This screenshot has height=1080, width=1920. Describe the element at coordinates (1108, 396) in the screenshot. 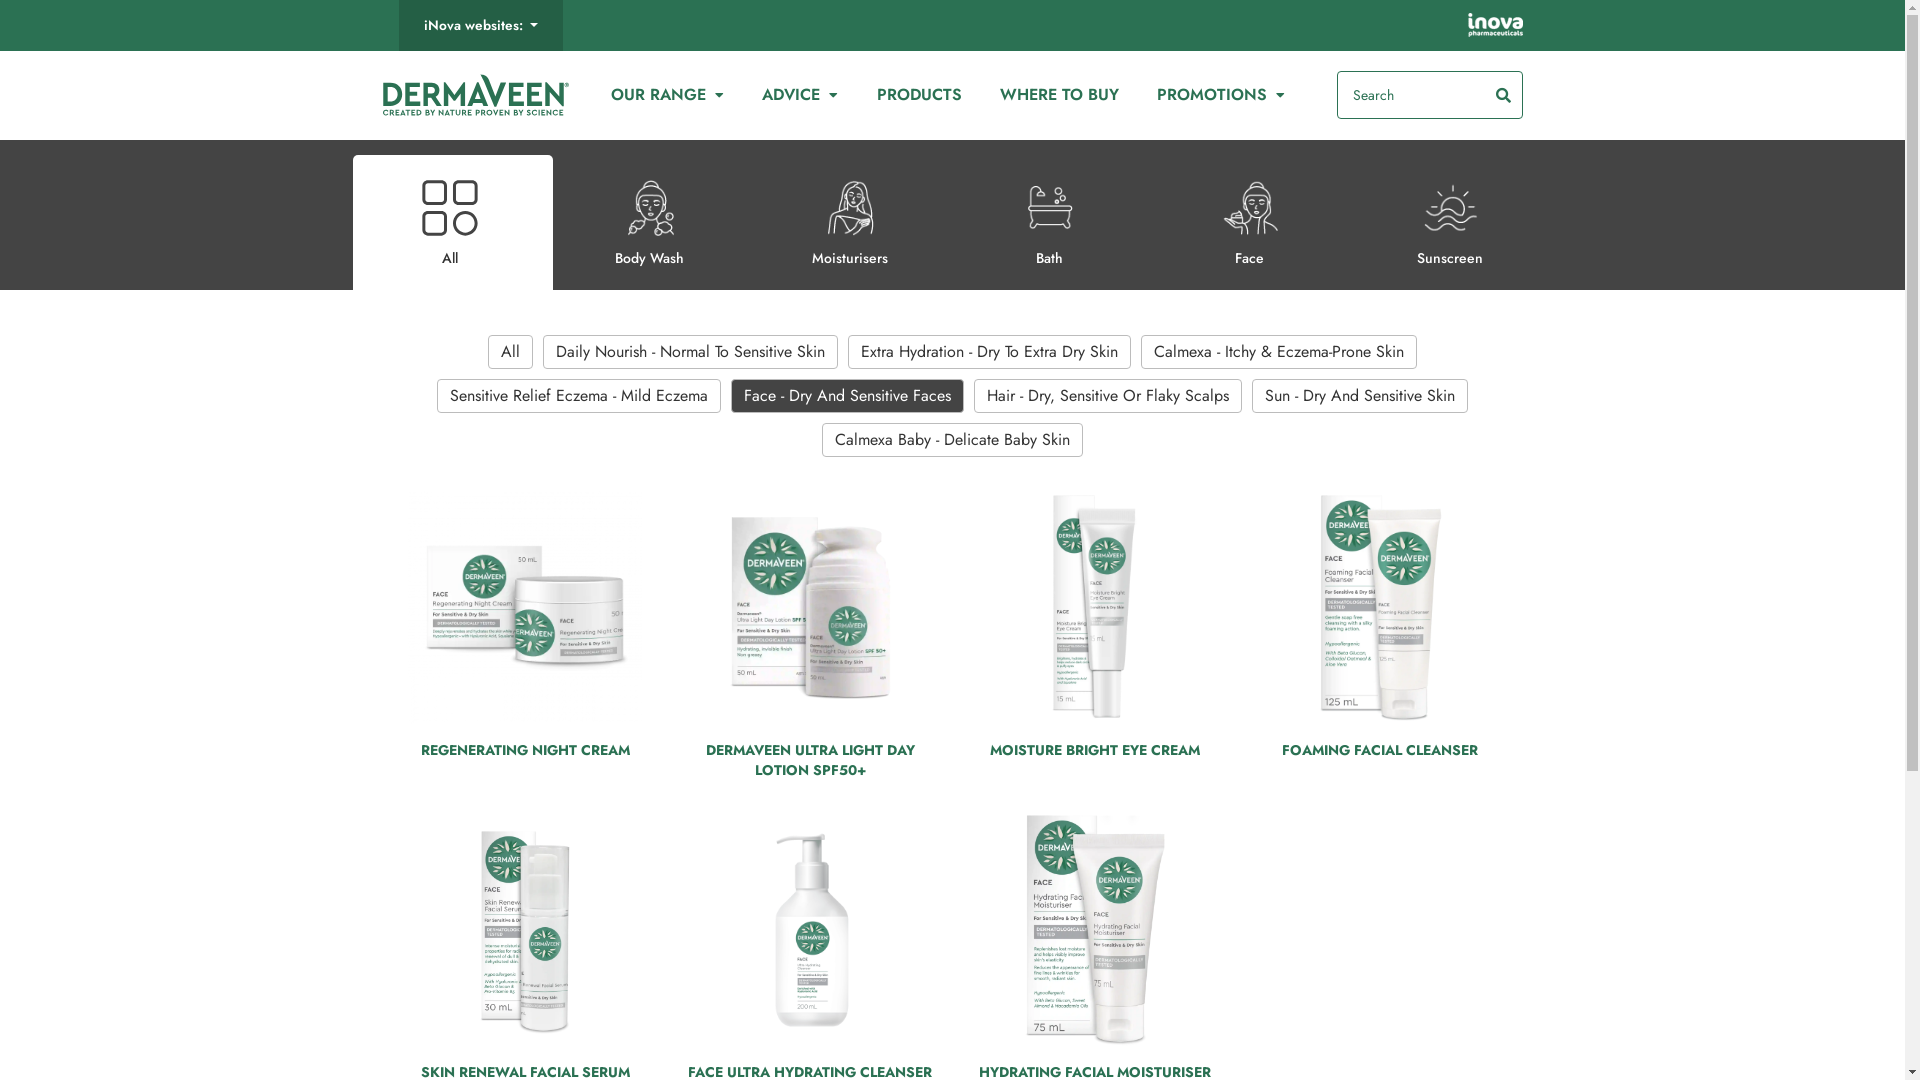

I see `Hair - Dry, Sensitive Or Flaky Scalps` at that location.